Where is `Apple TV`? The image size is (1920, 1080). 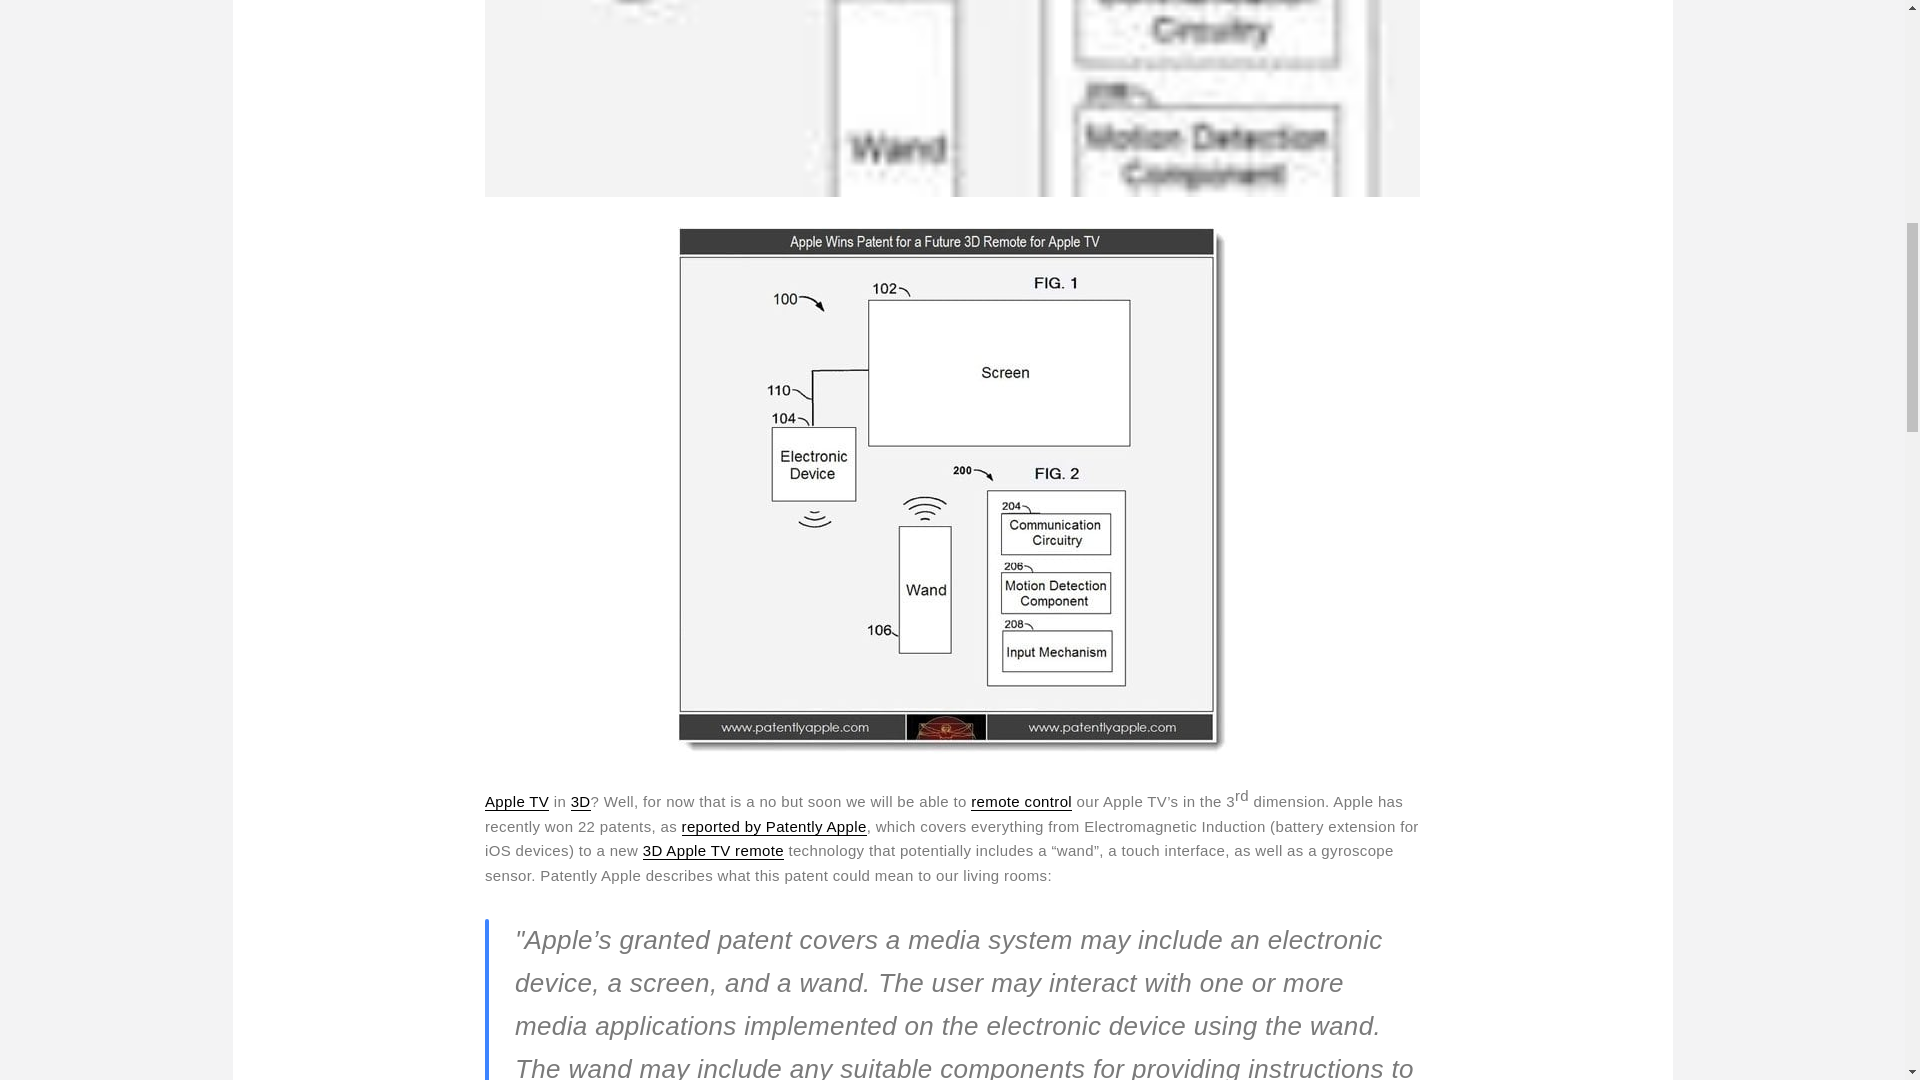
Apple TV is located at coordinates (517, 802).